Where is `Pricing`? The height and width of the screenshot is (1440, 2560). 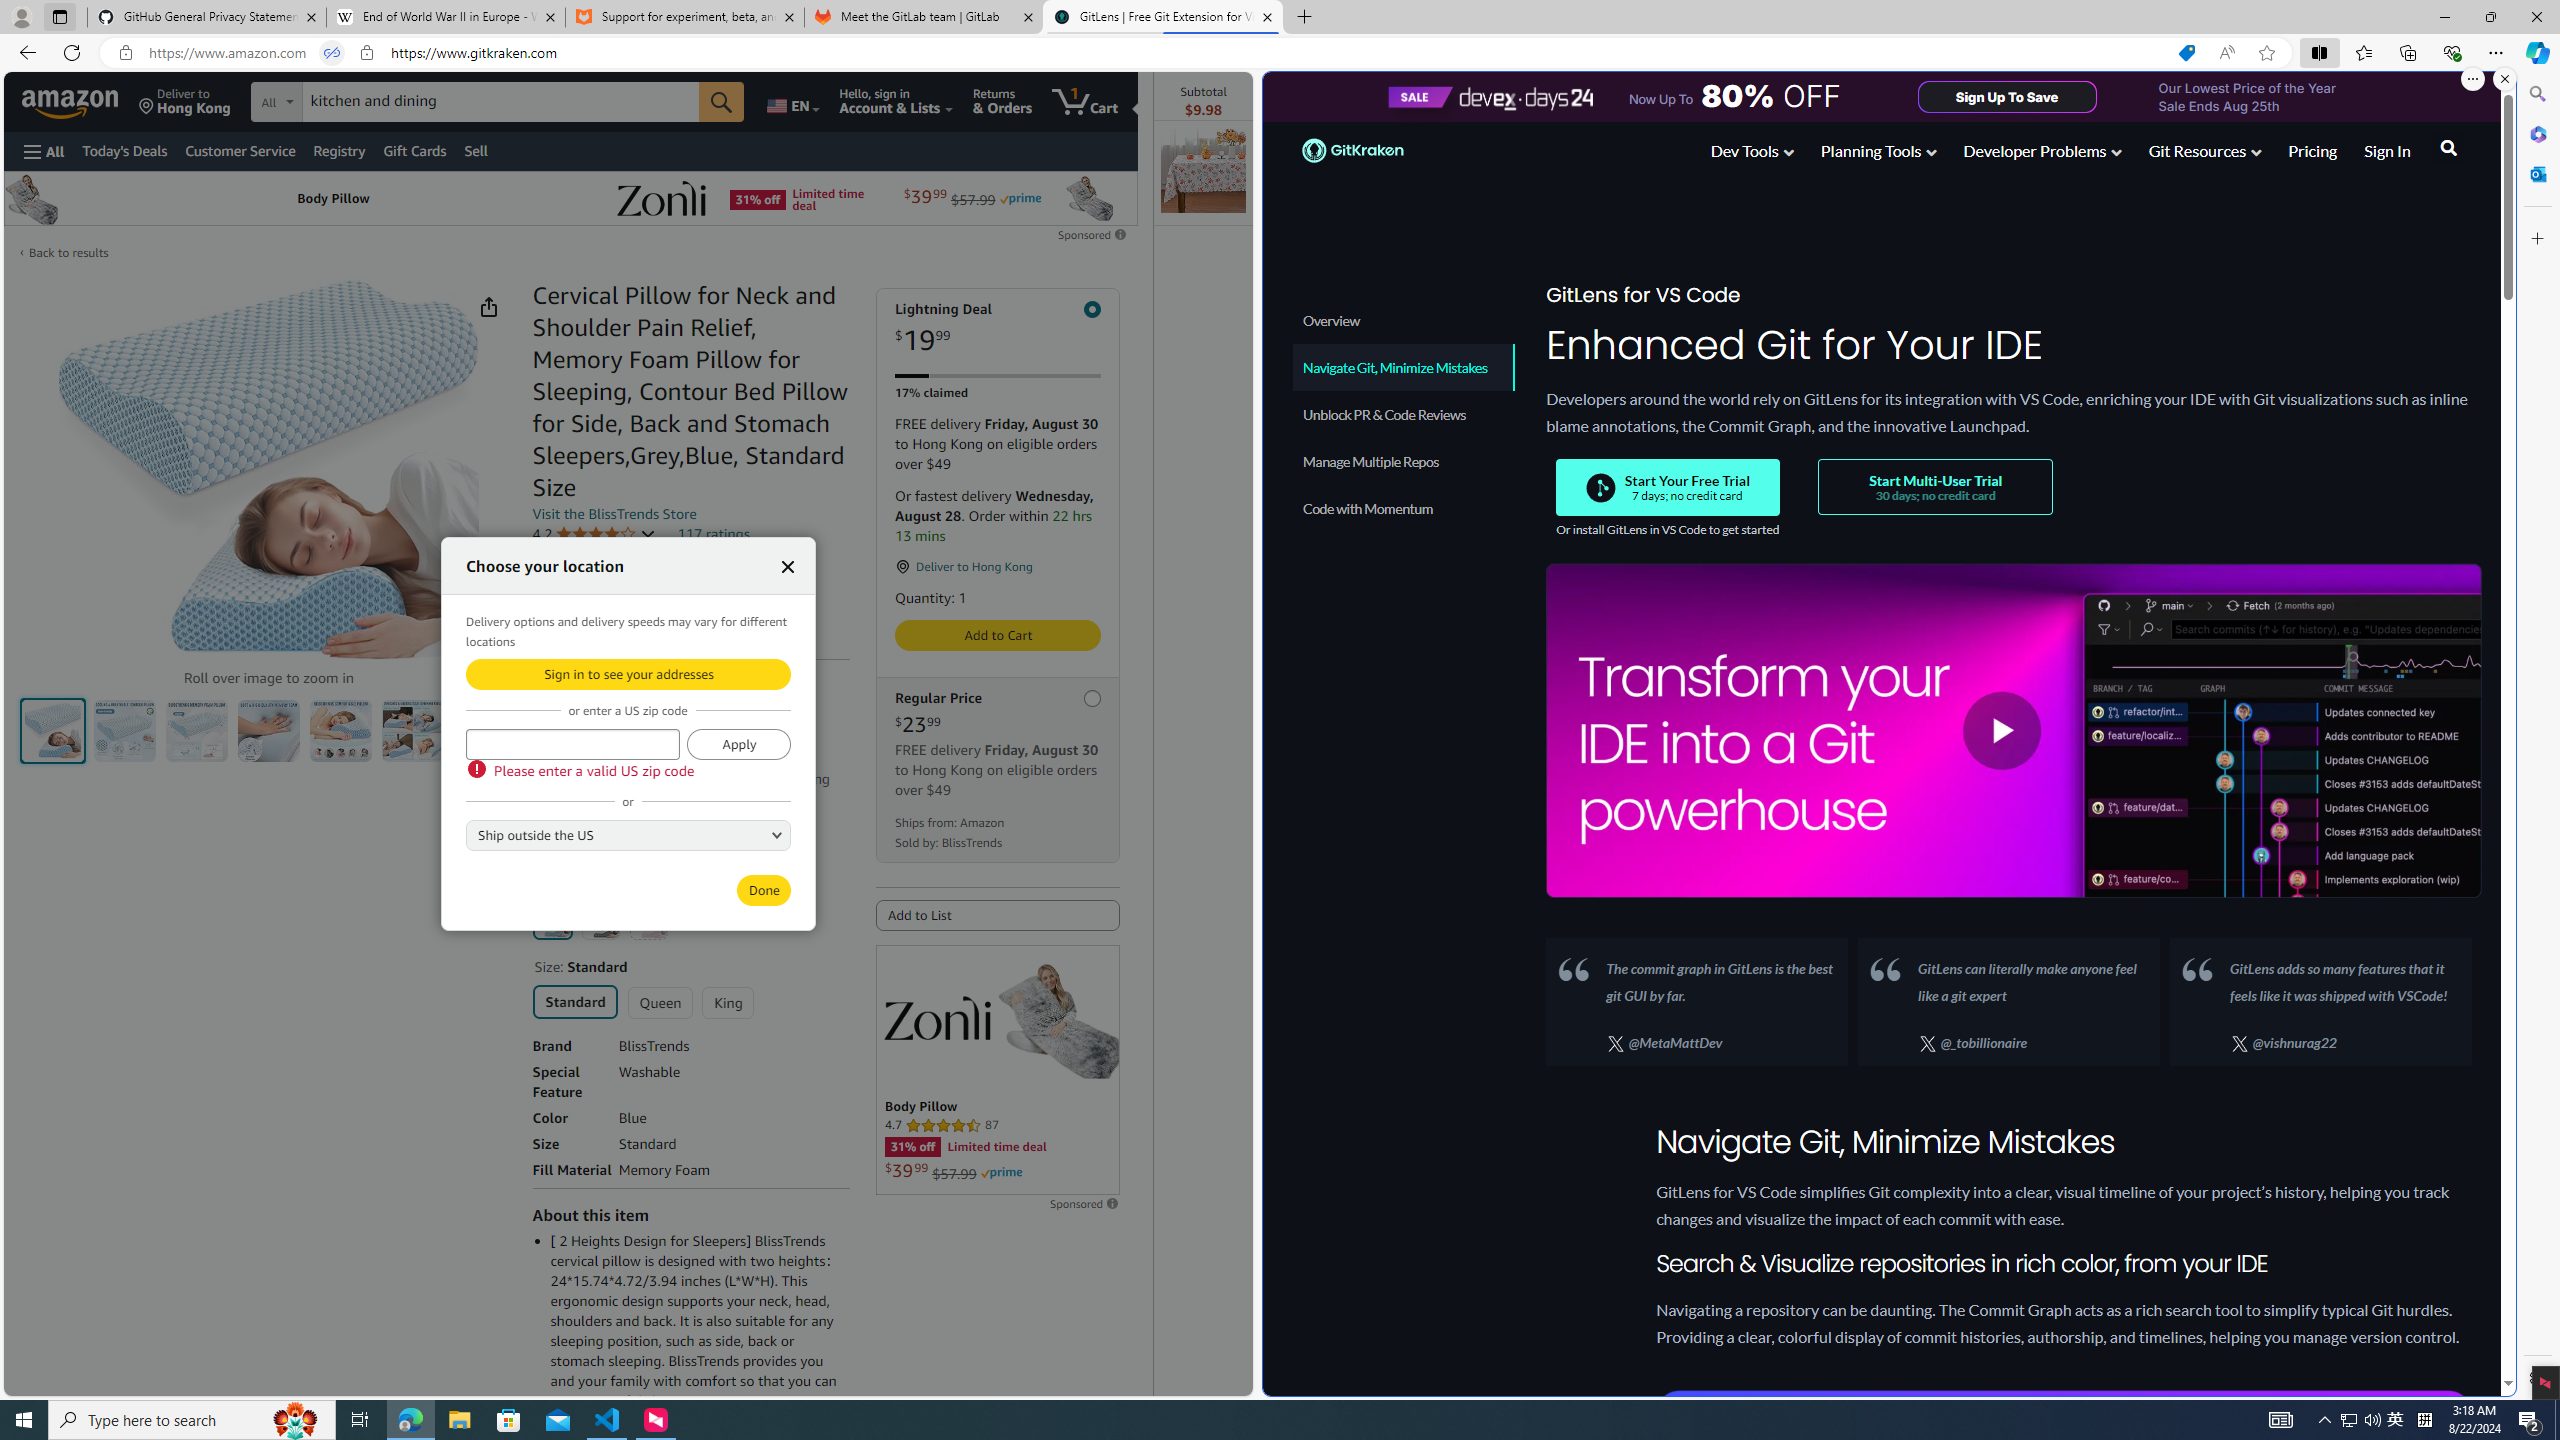 Pricing is located at coordinates (2312, 150).